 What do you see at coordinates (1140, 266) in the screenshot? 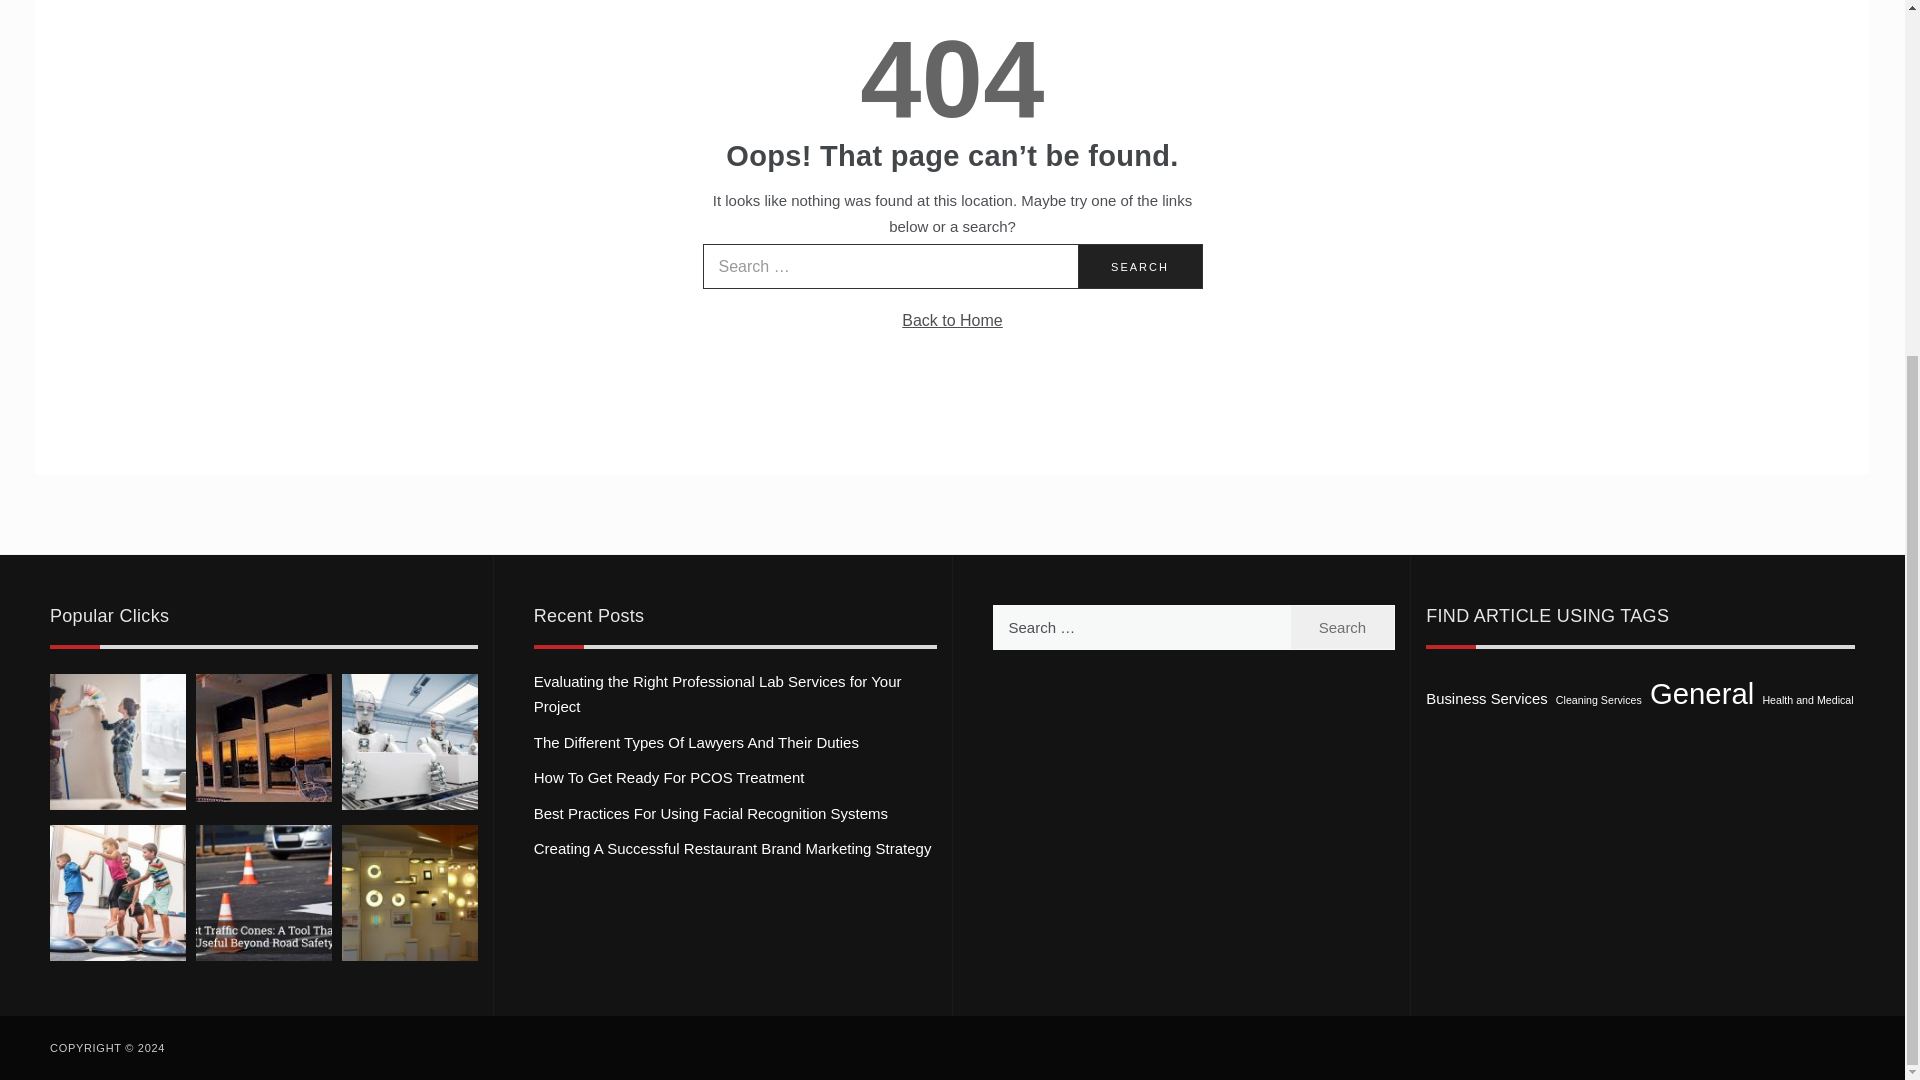
I see `Search` at bounding box center [1140, 266].